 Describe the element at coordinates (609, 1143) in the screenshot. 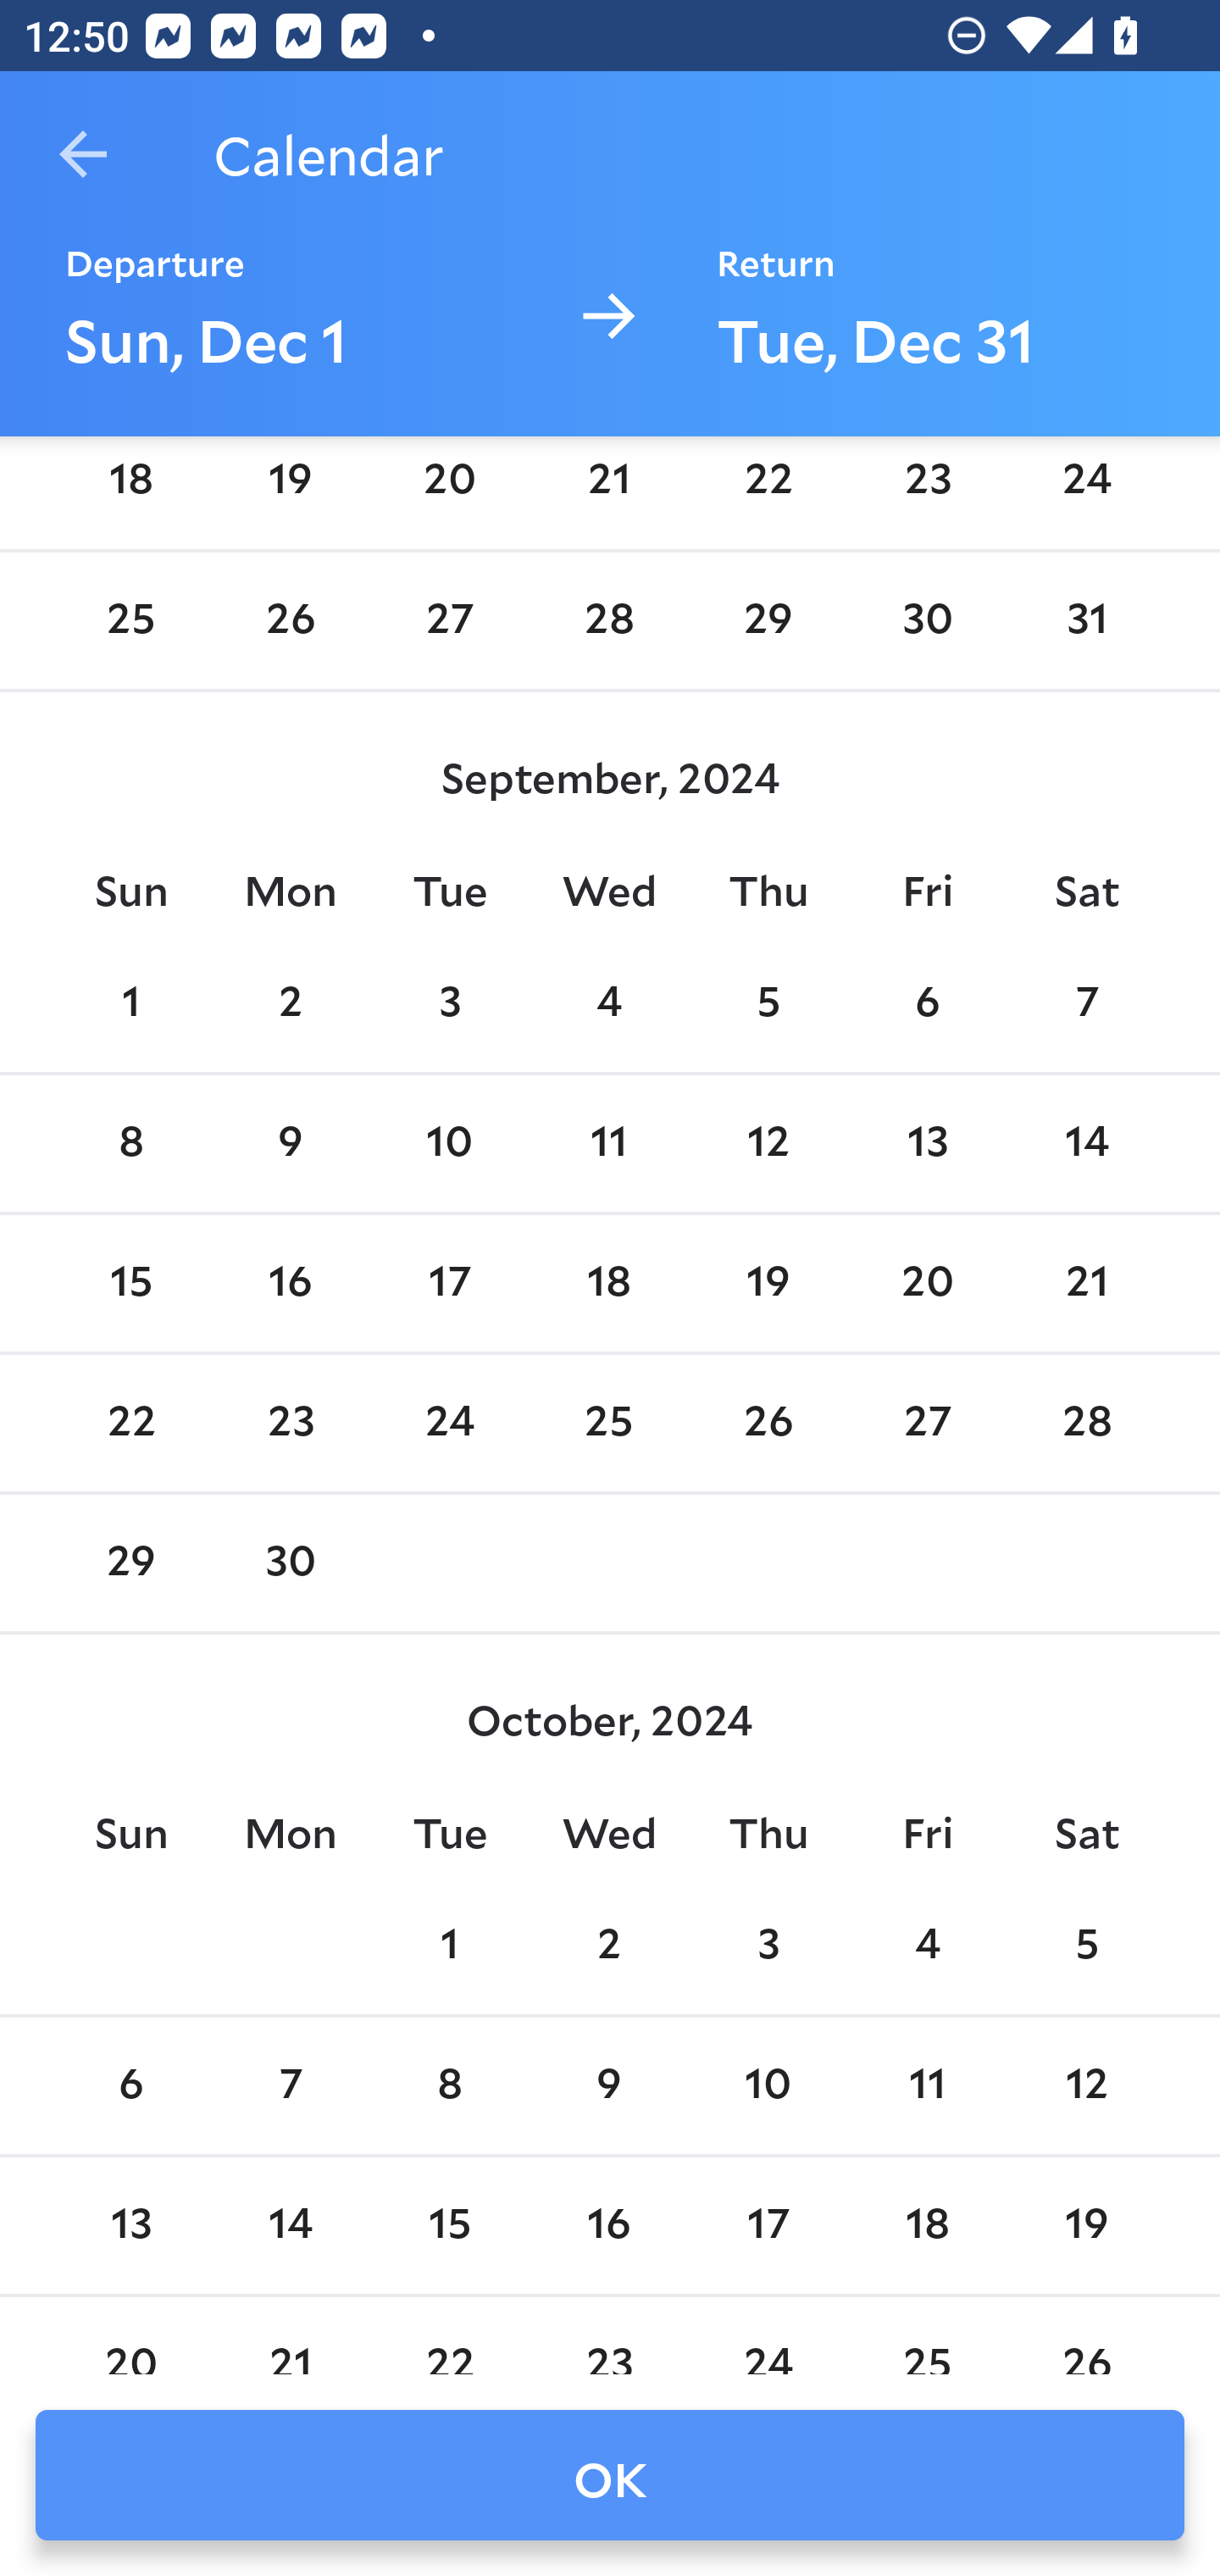

I see `11` at that location.